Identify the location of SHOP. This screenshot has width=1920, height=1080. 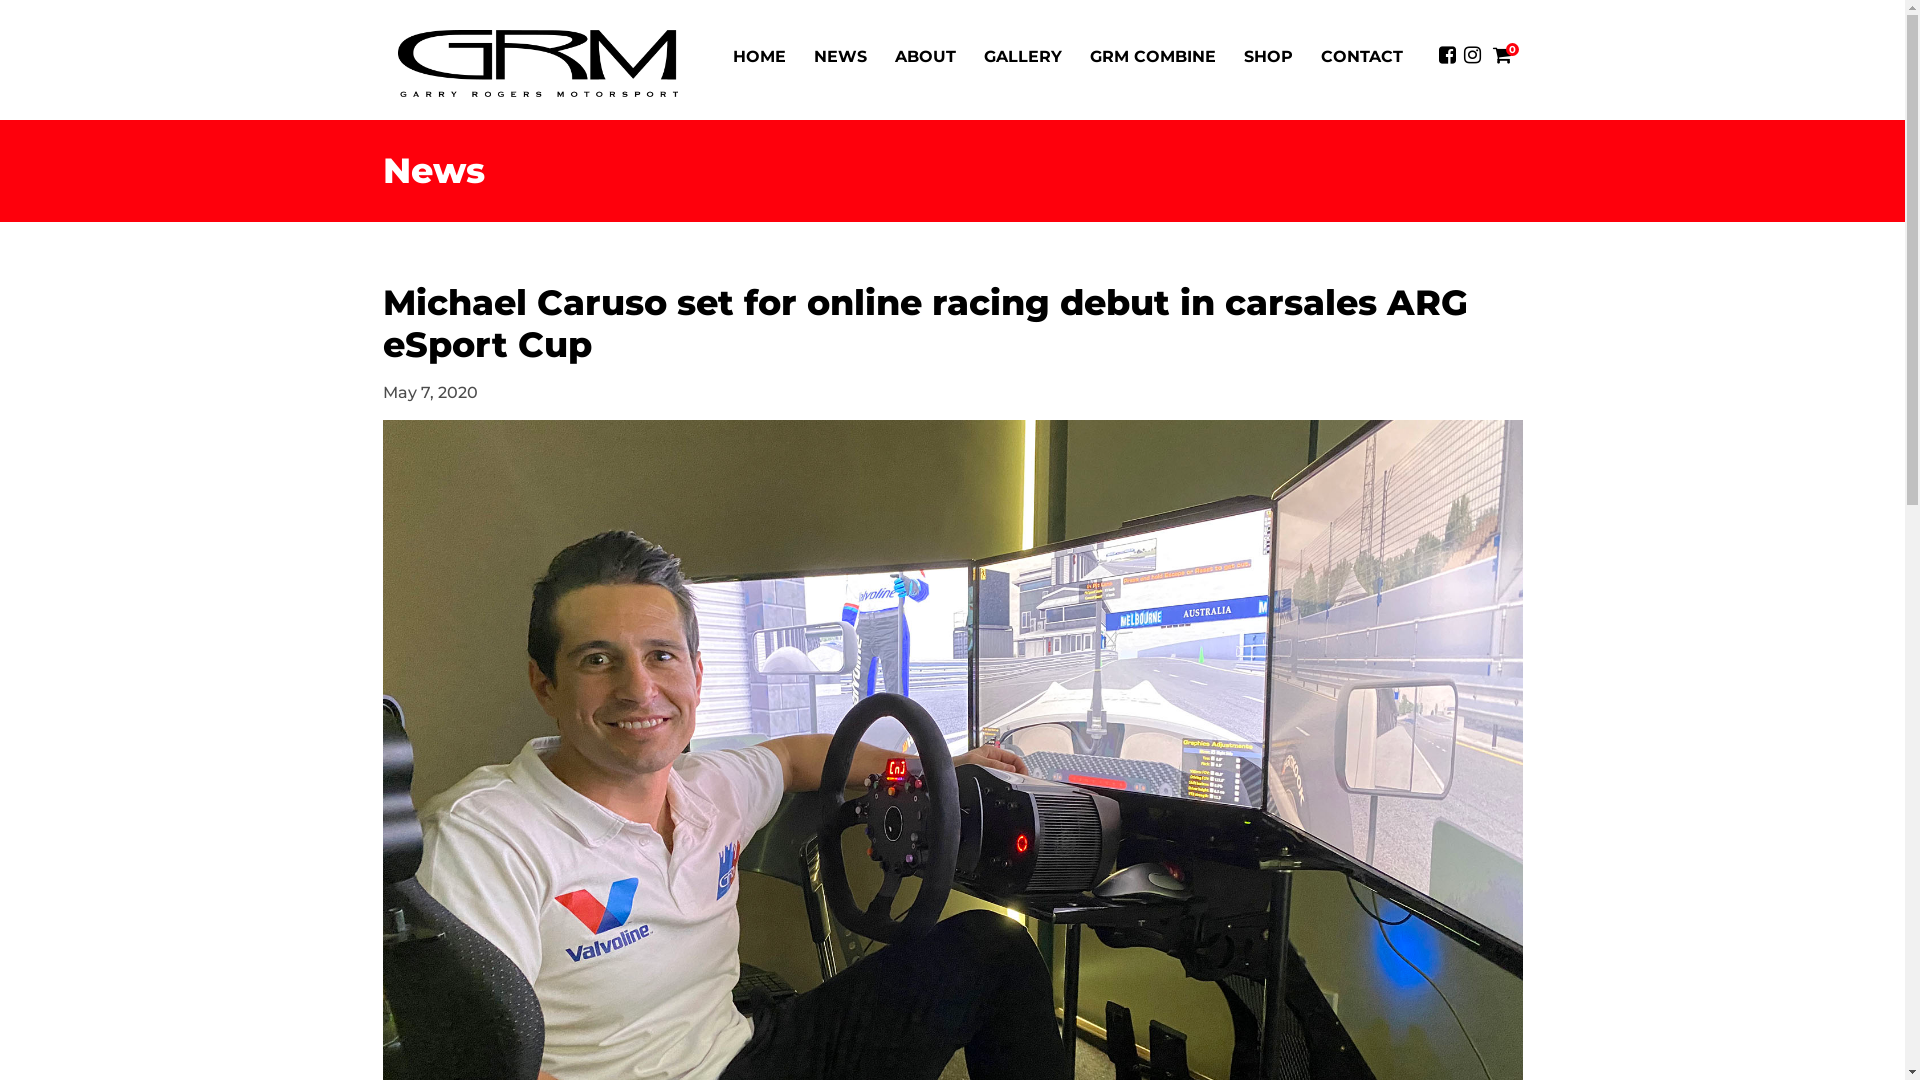
(1268, 57).